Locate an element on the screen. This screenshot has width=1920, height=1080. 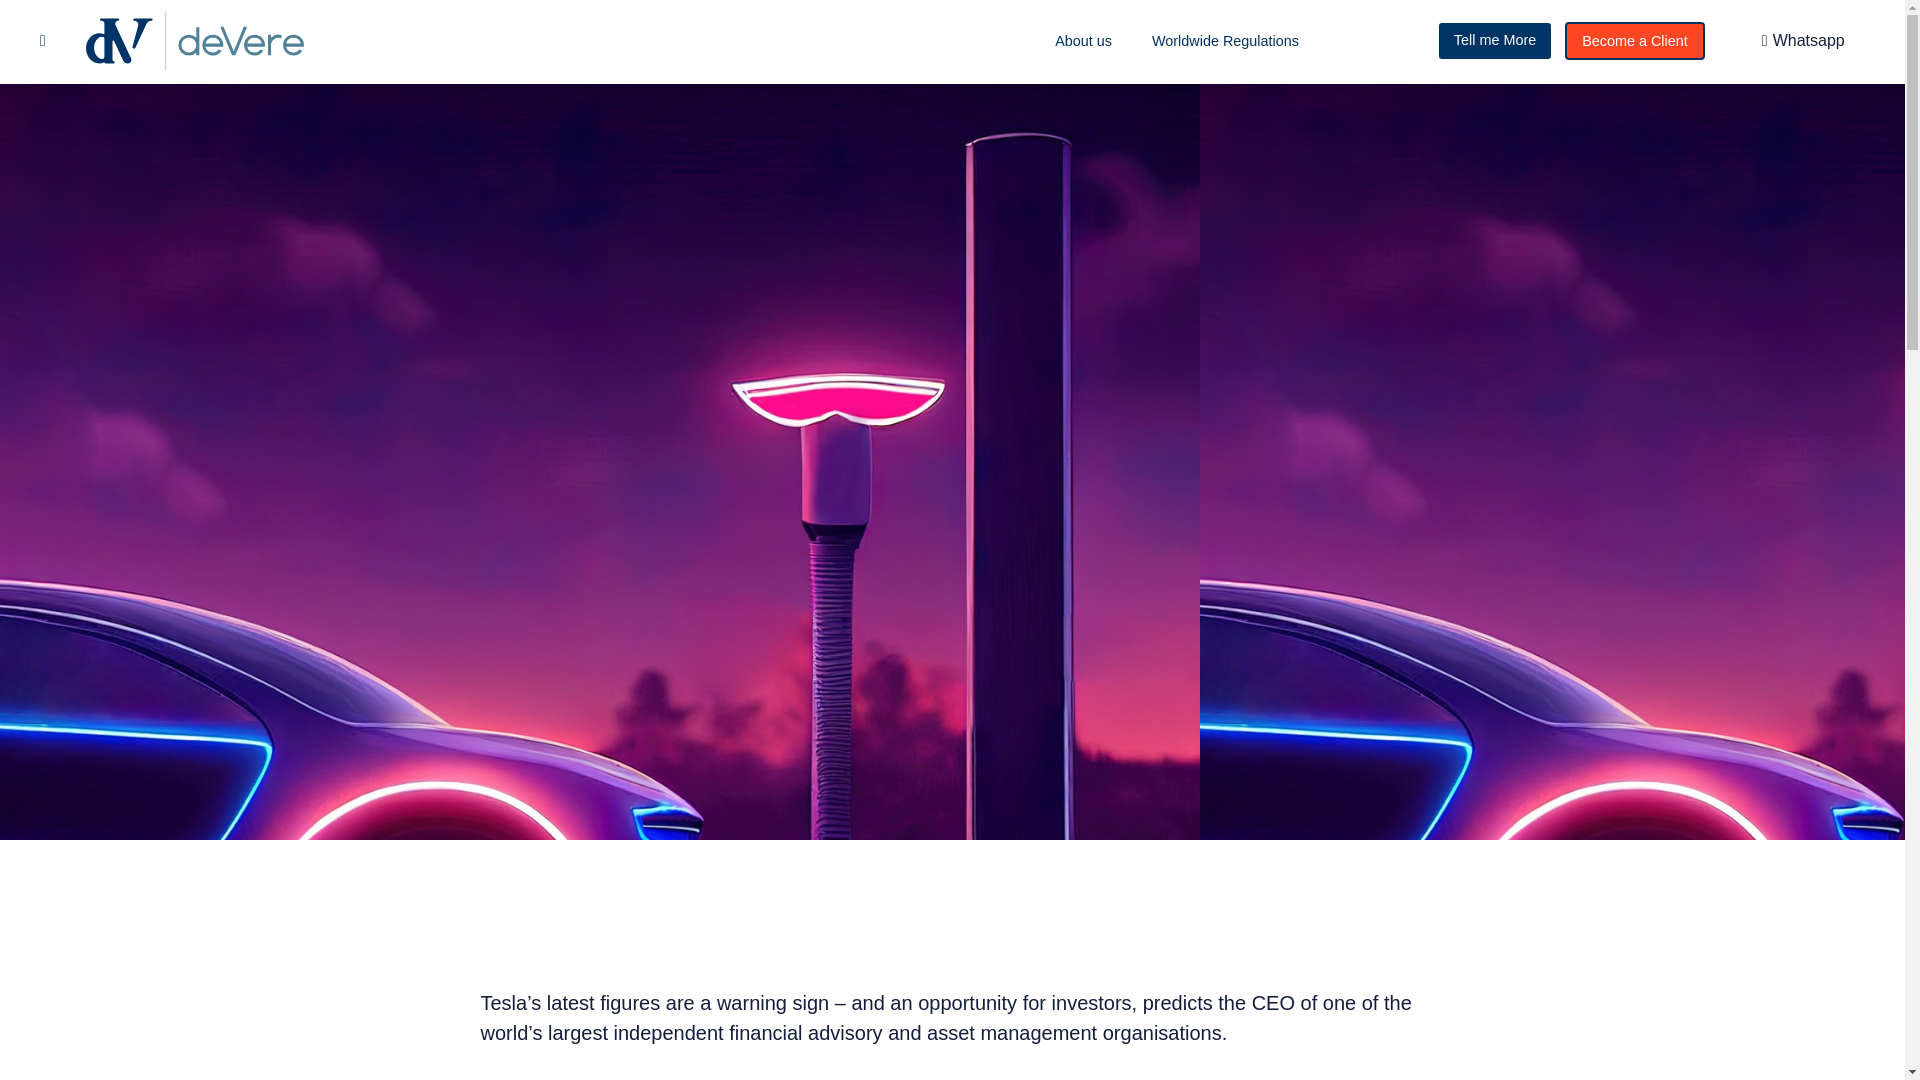
Worldwide Regulations is located at coordinates (1226, 40).